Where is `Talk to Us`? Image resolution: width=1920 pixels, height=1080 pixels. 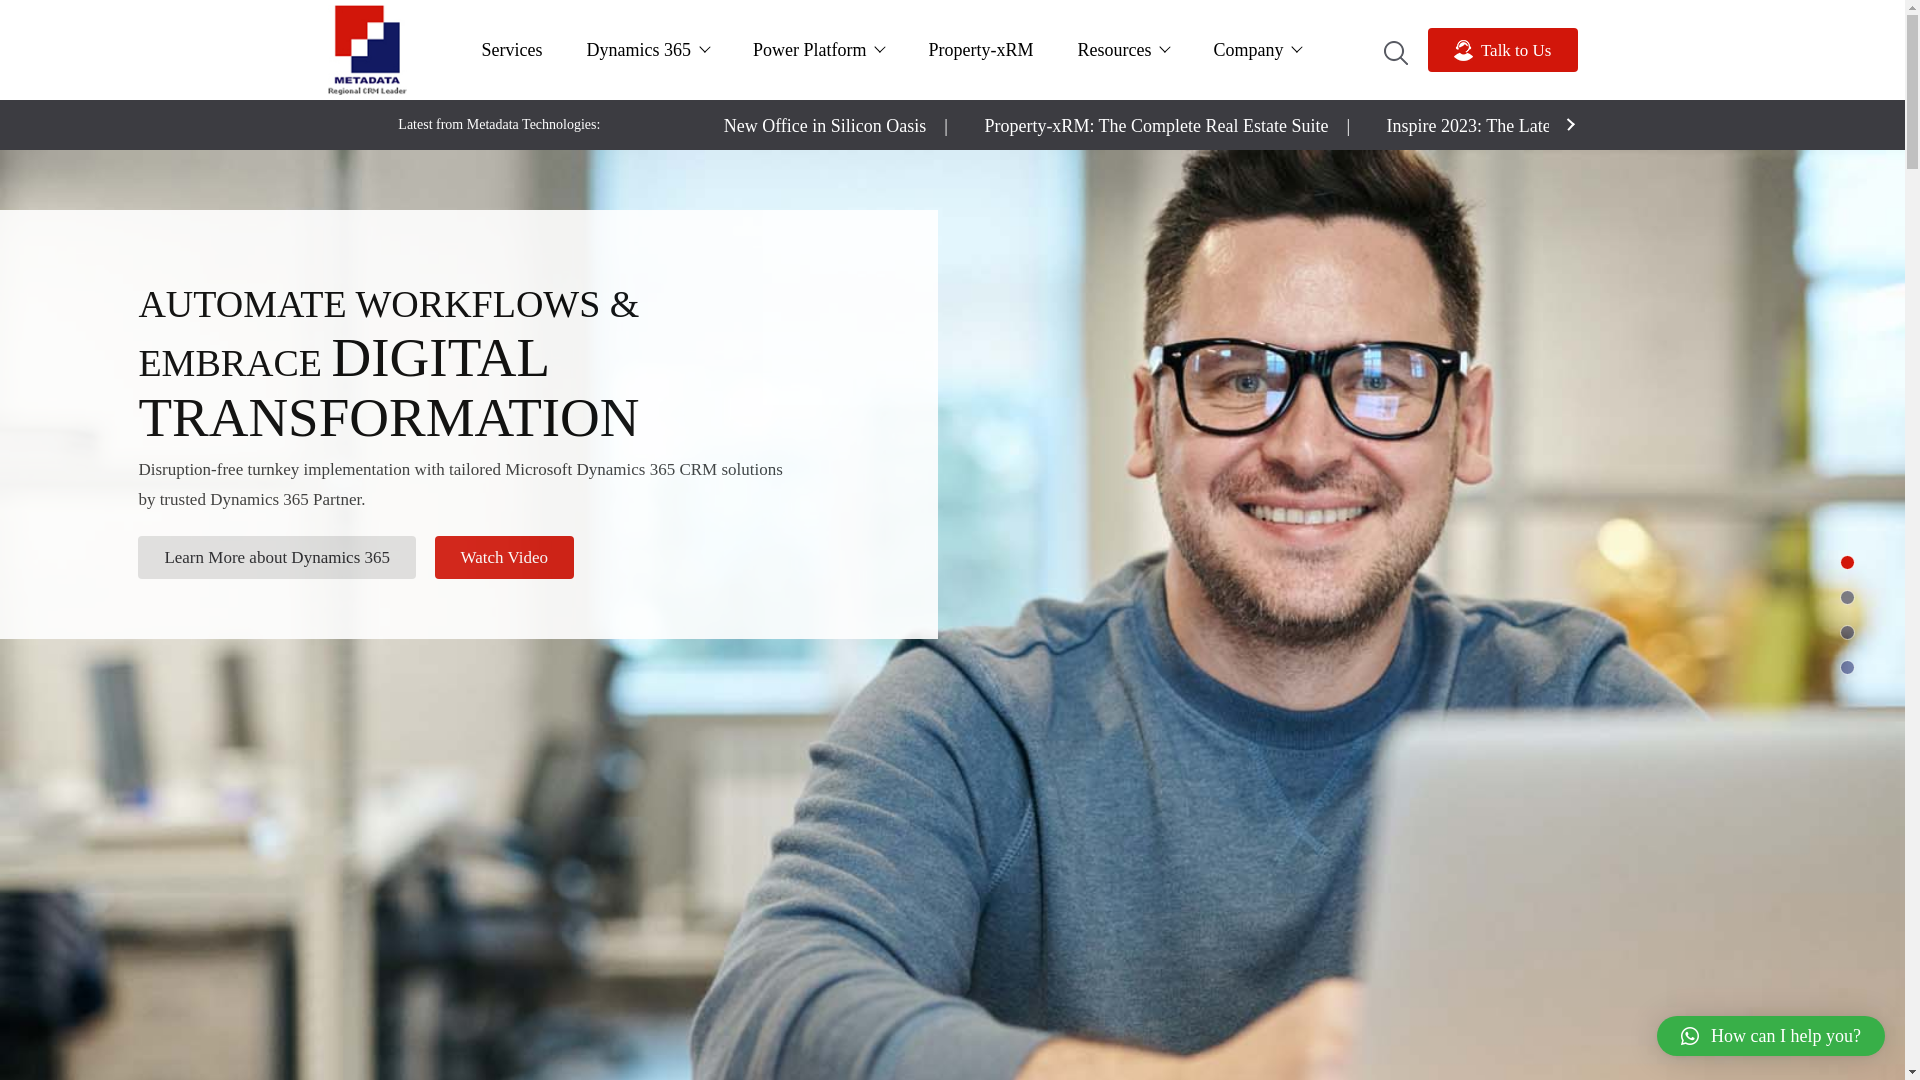
Talk to Us is located at coordinates (1503, 50).